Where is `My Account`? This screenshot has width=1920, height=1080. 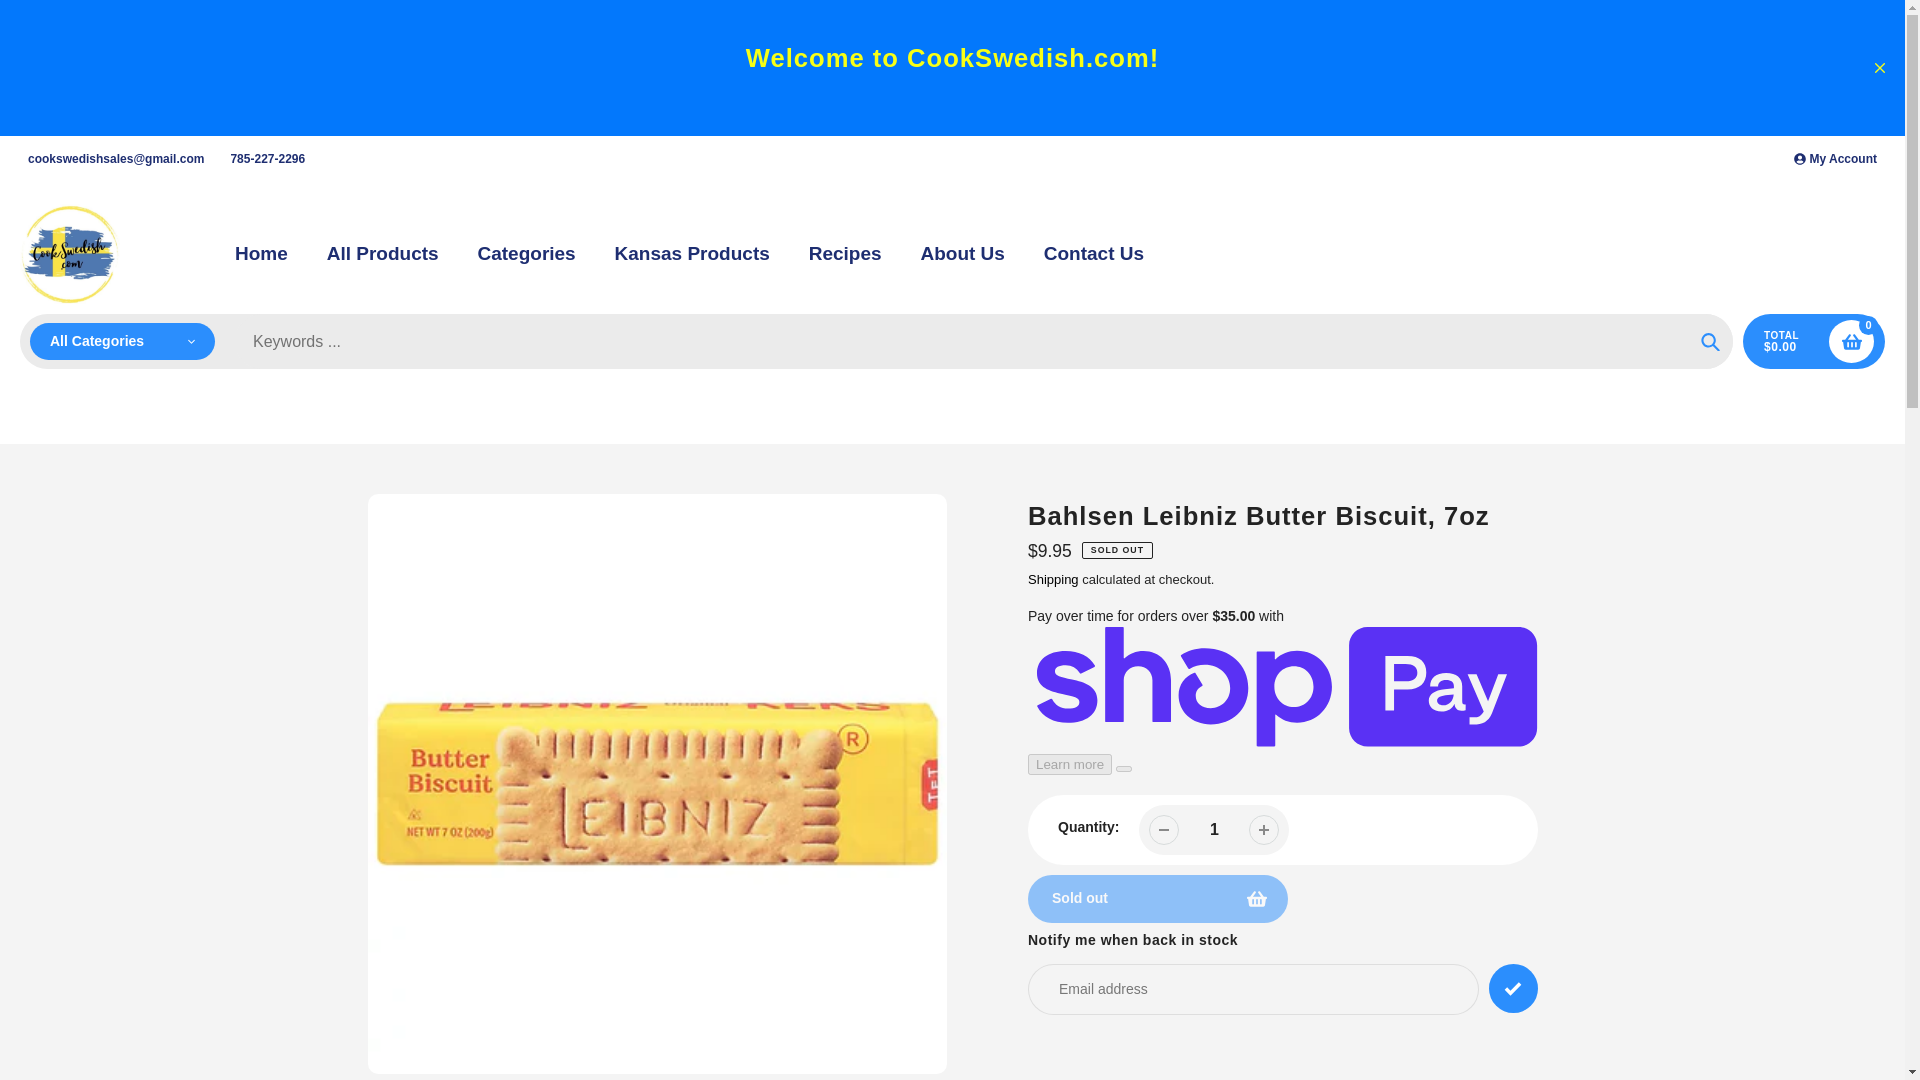 My Account is located at coordinates (1835, 160).